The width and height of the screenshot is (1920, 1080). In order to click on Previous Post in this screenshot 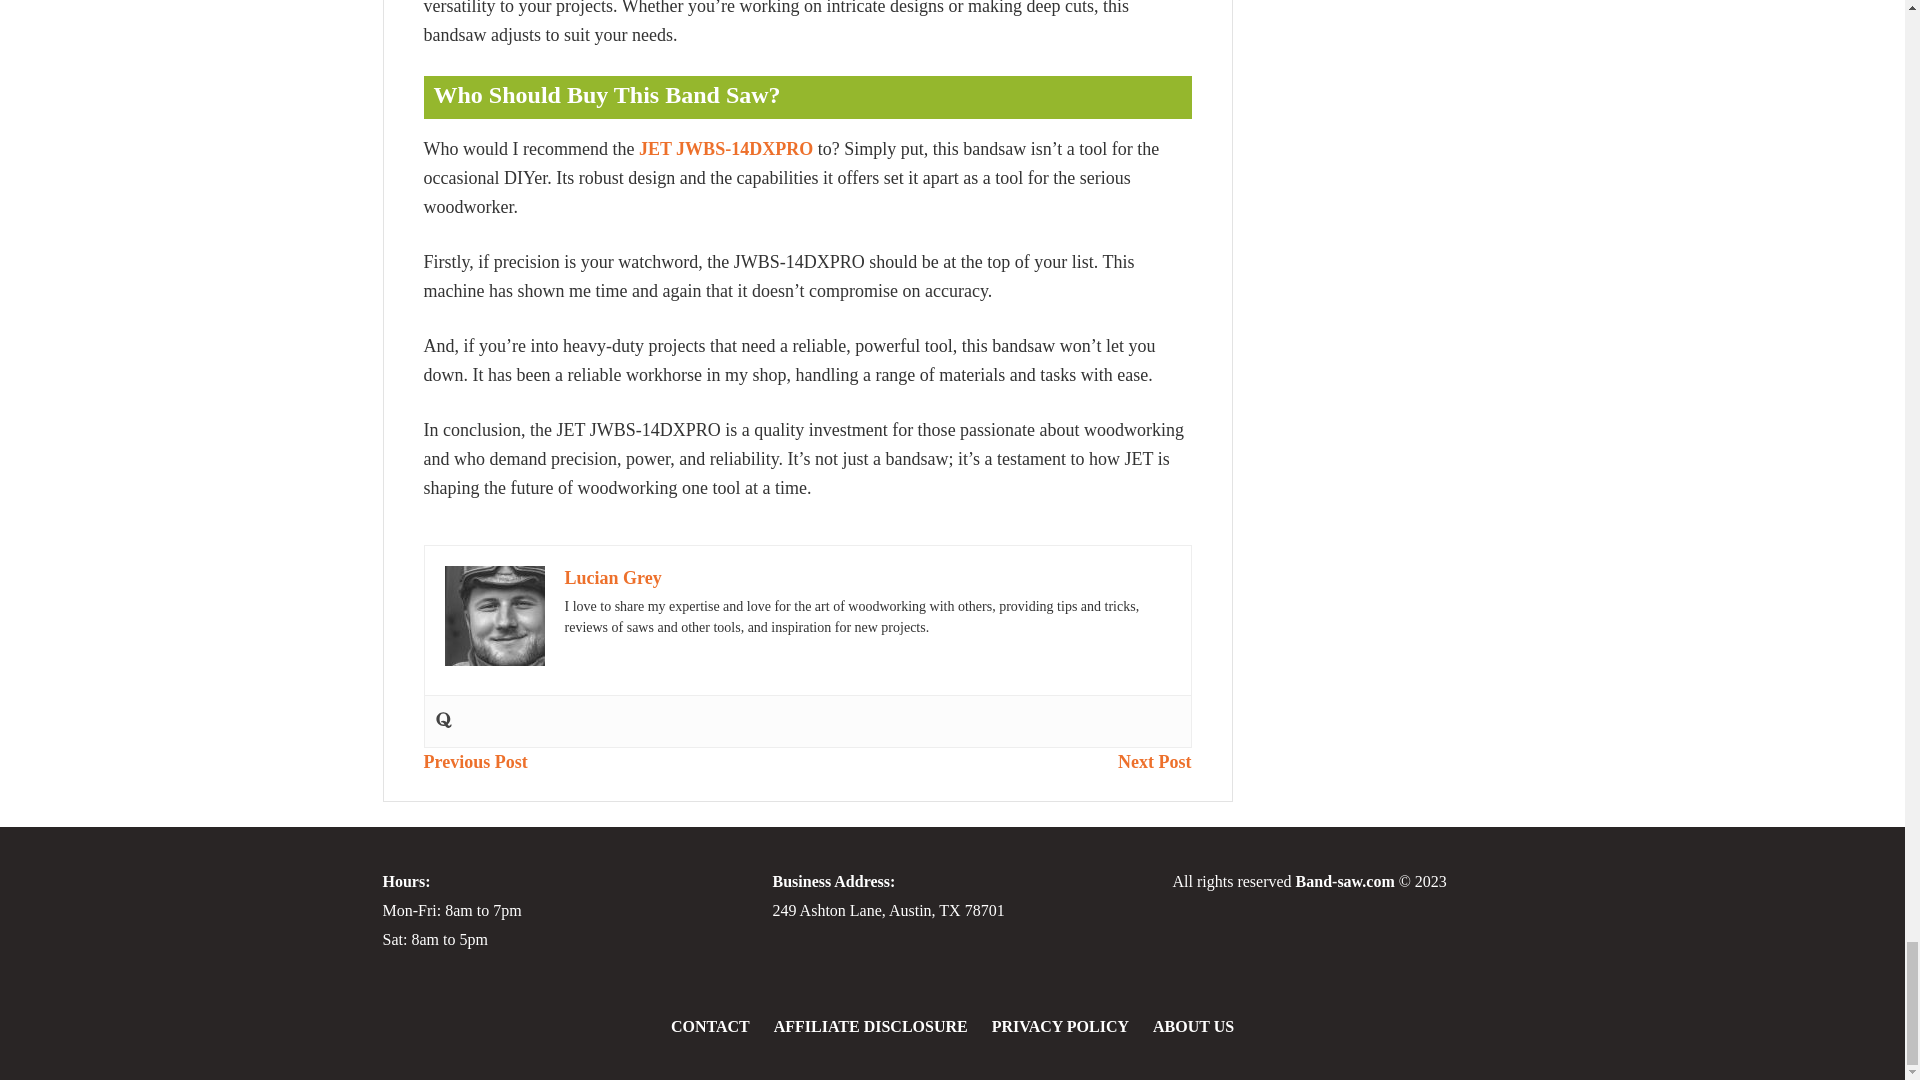, I will do `click(476, 762)`.